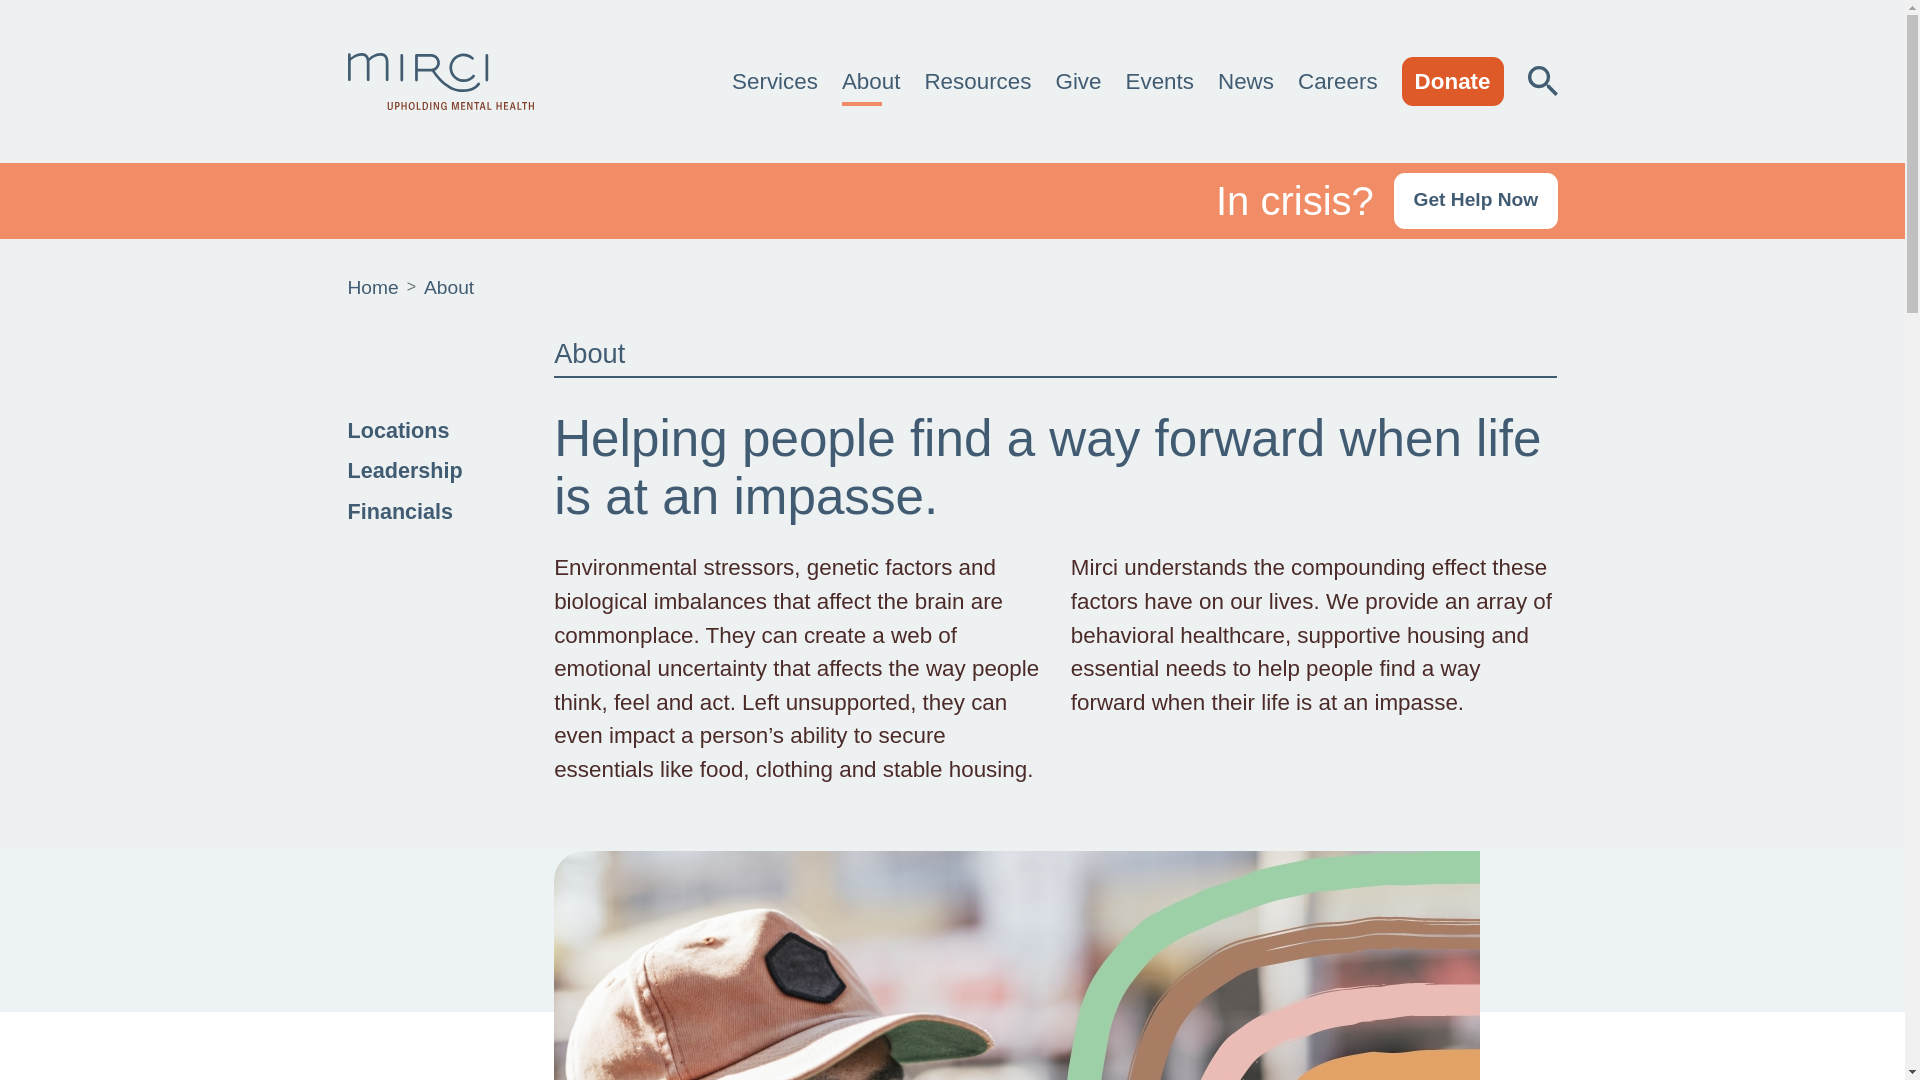 The image size is (1920, 1080). What do you see at coordinates (432, 511) in the screenshot?
I see `Financials` at bounding box center [432, 511].